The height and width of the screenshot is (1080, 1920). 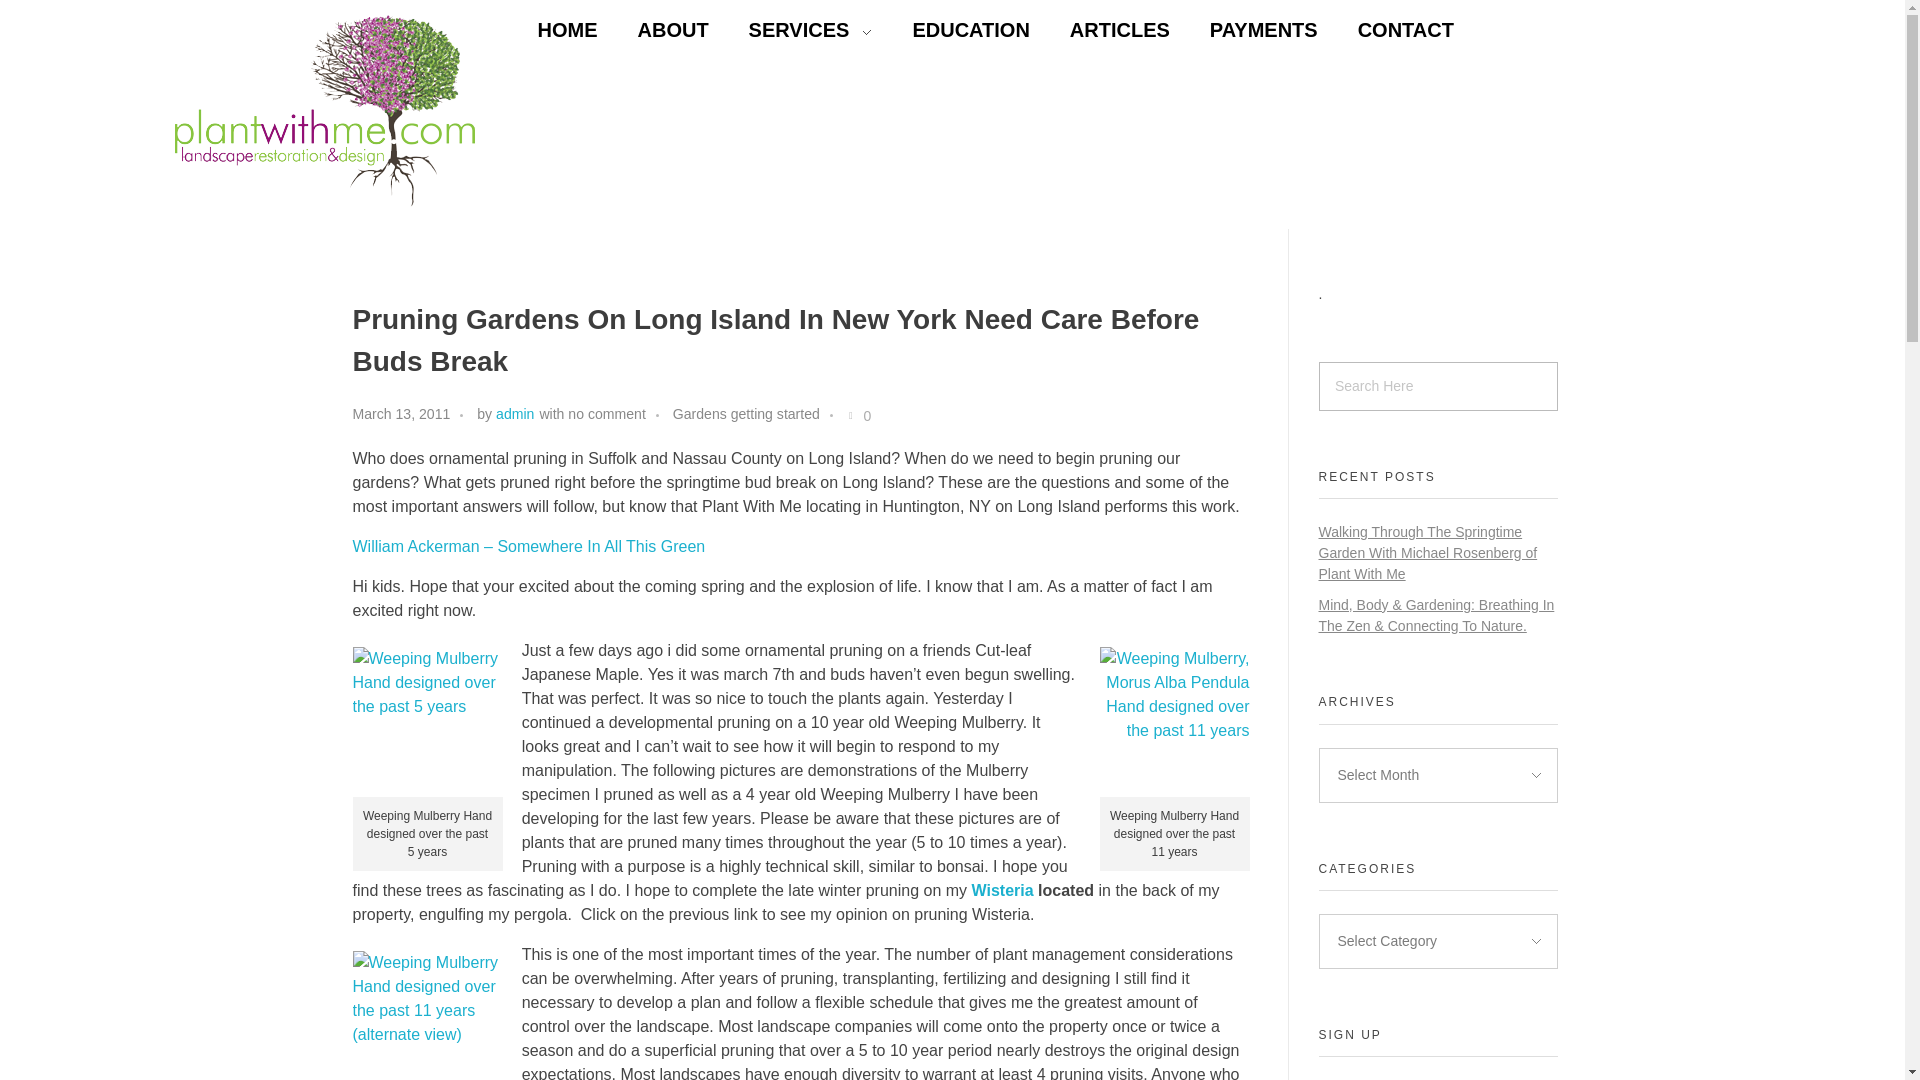 I want to click on View all posts in Gardens getting started, so click(x=746, y=414).